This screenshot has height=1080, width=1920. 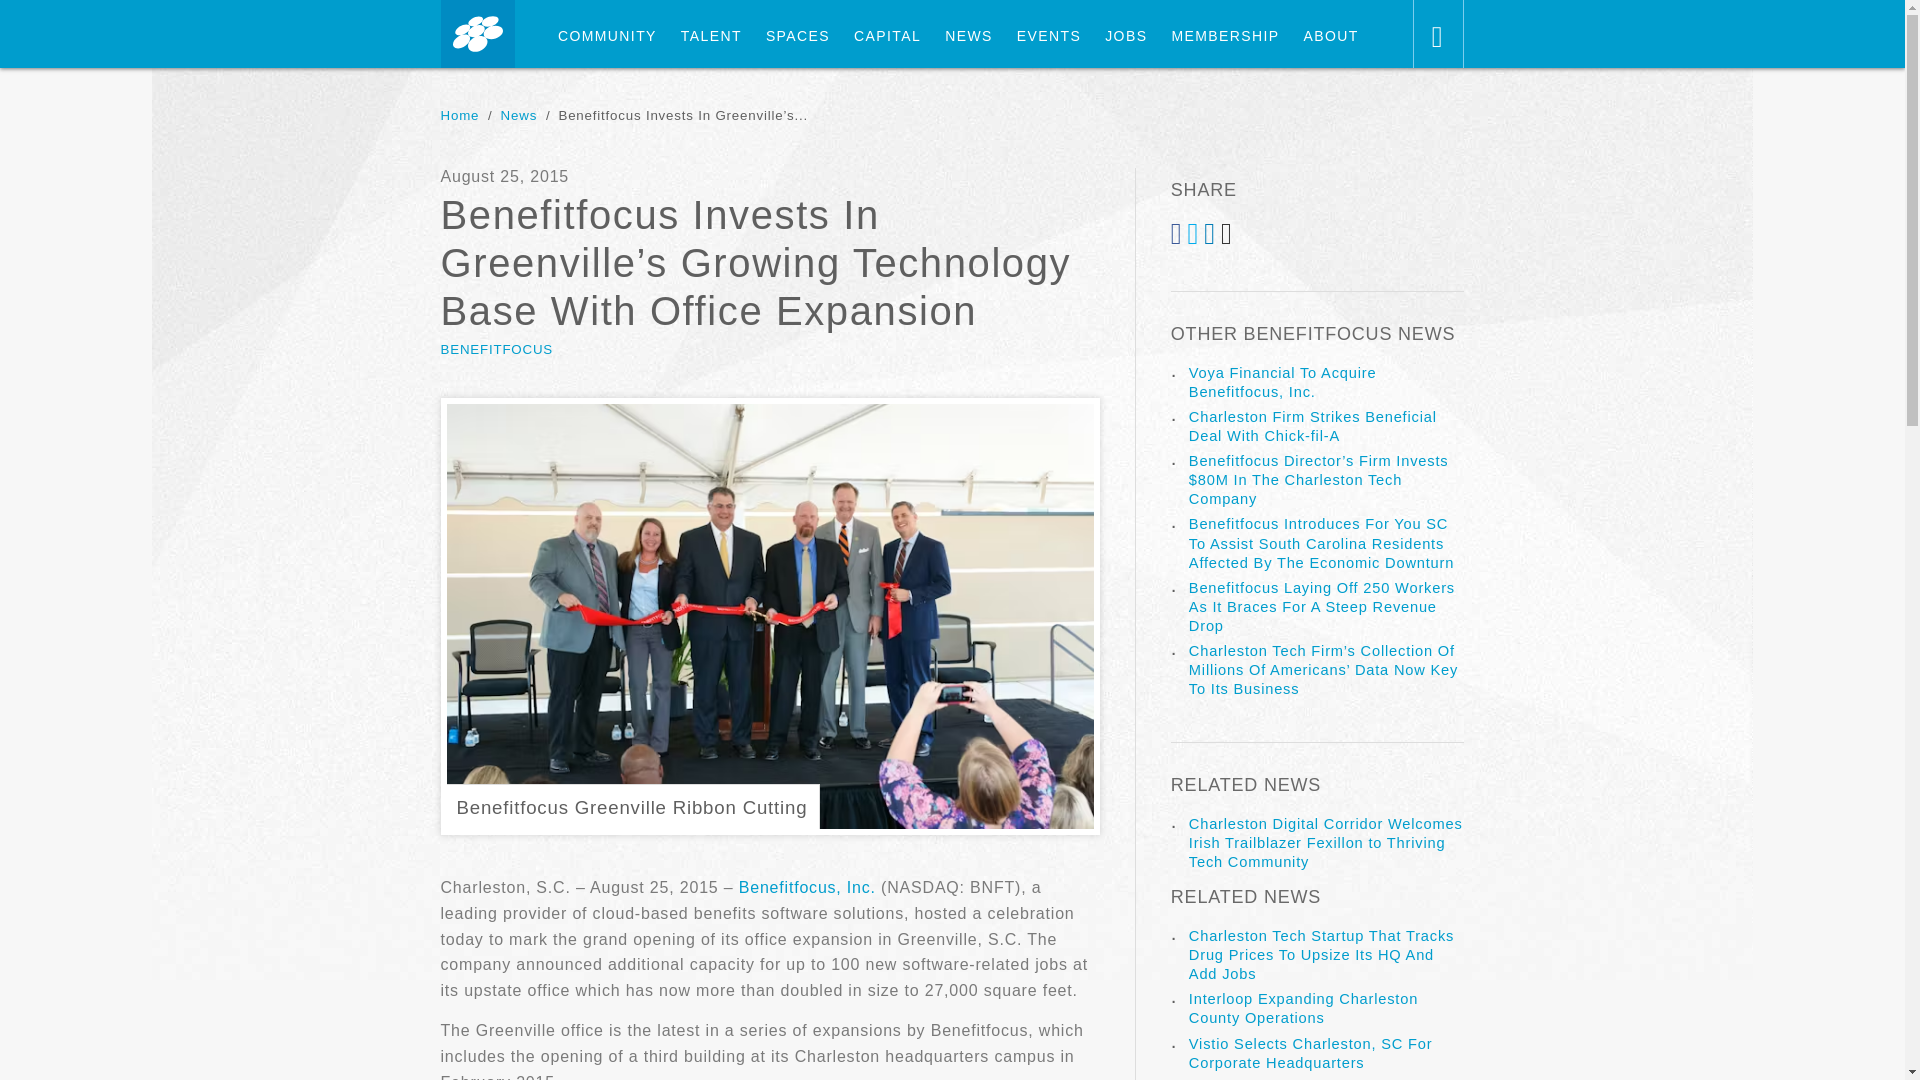 What do you see at coordinates (458, 116) in the screenshot?
I see `Home` at bounding box center [458, 116].